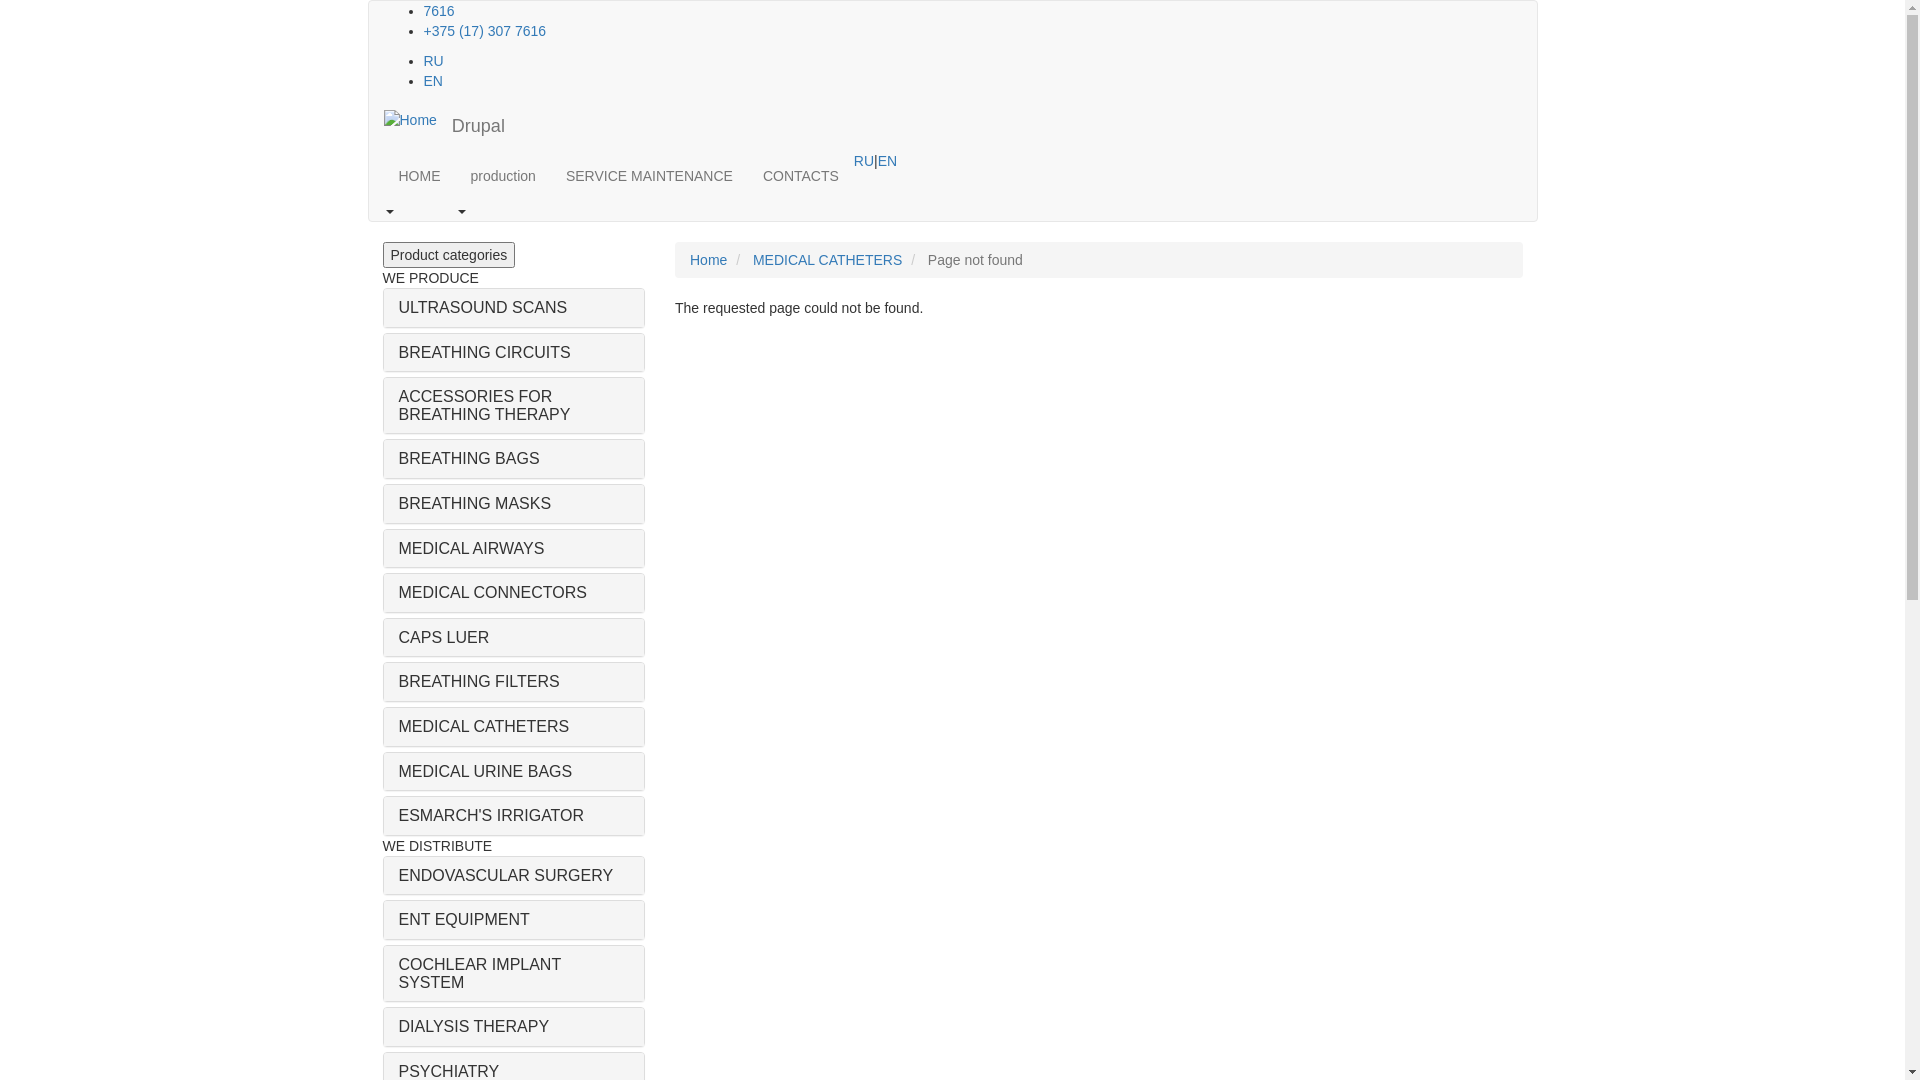  I want to click on HOME, so click(420, 176).